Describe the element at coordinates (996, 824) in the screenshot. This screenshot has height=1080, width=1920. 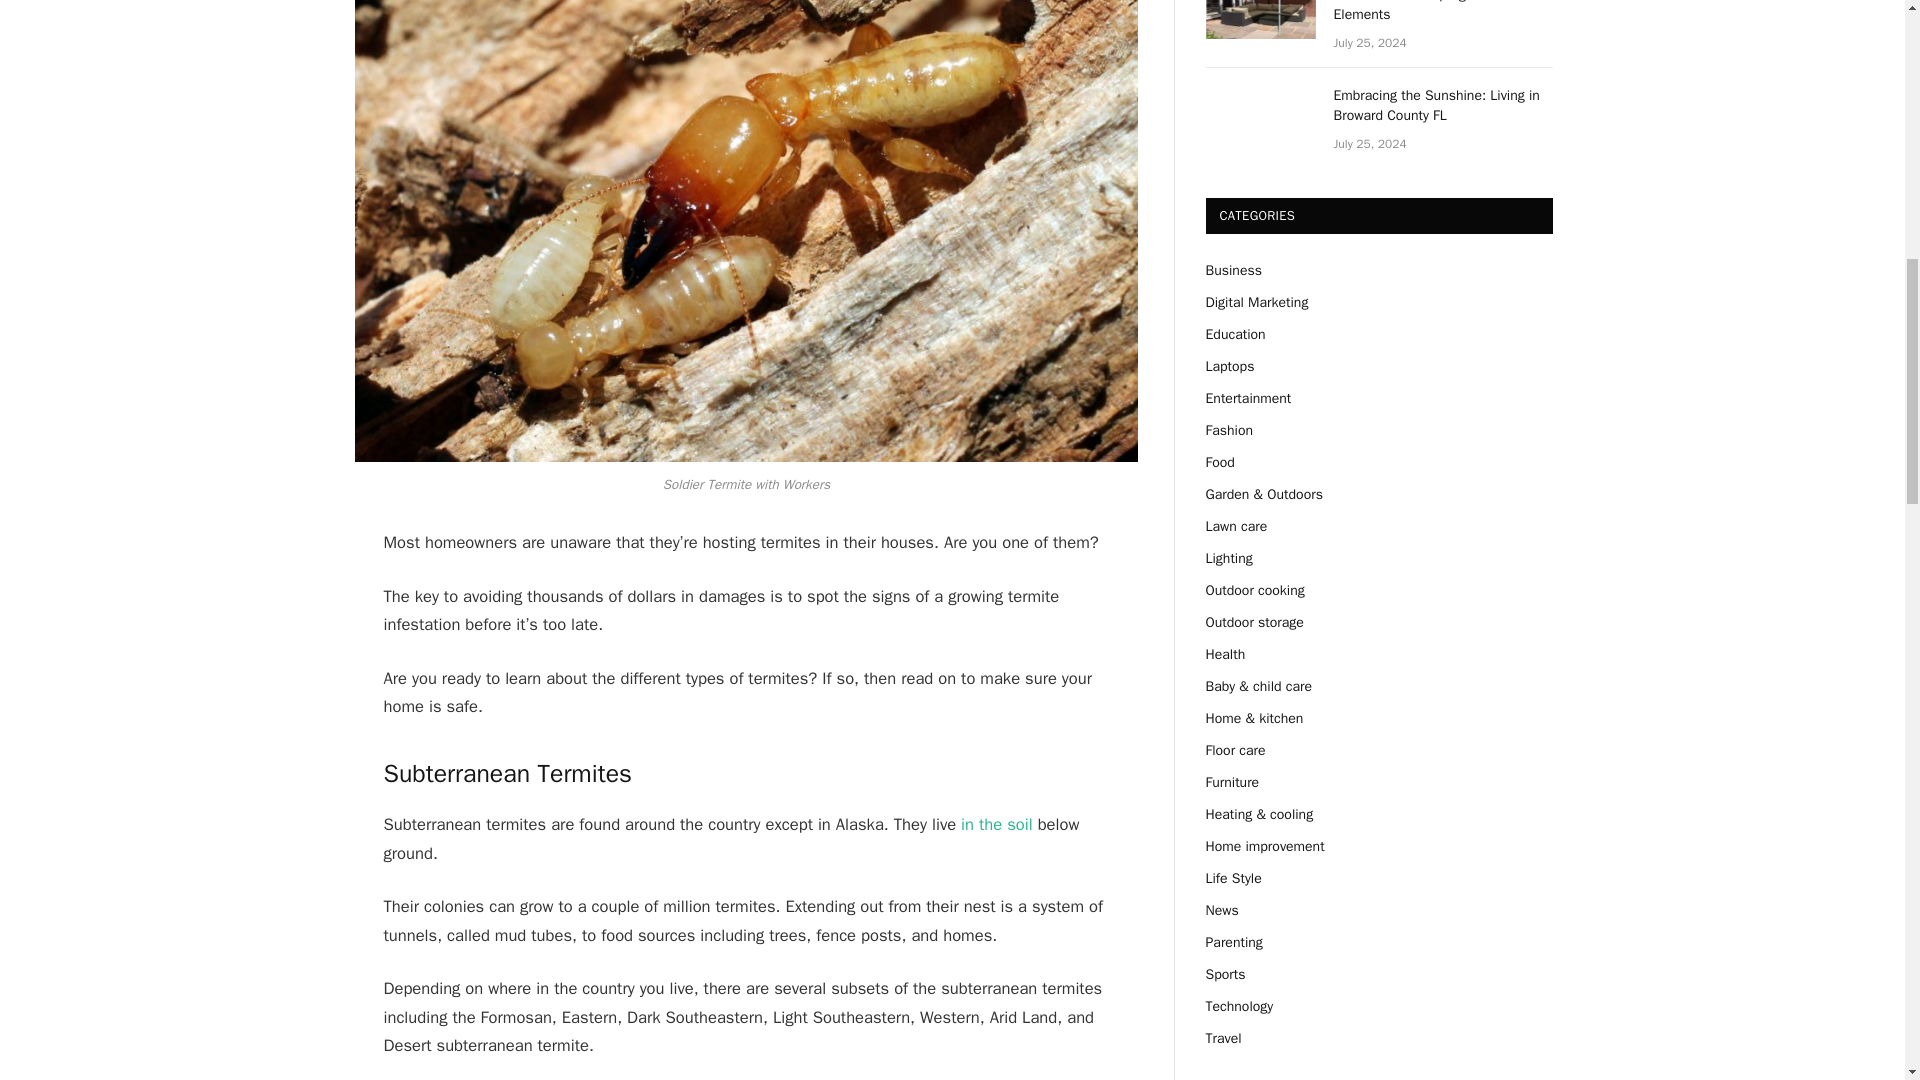
I see `in the soil` at that location.